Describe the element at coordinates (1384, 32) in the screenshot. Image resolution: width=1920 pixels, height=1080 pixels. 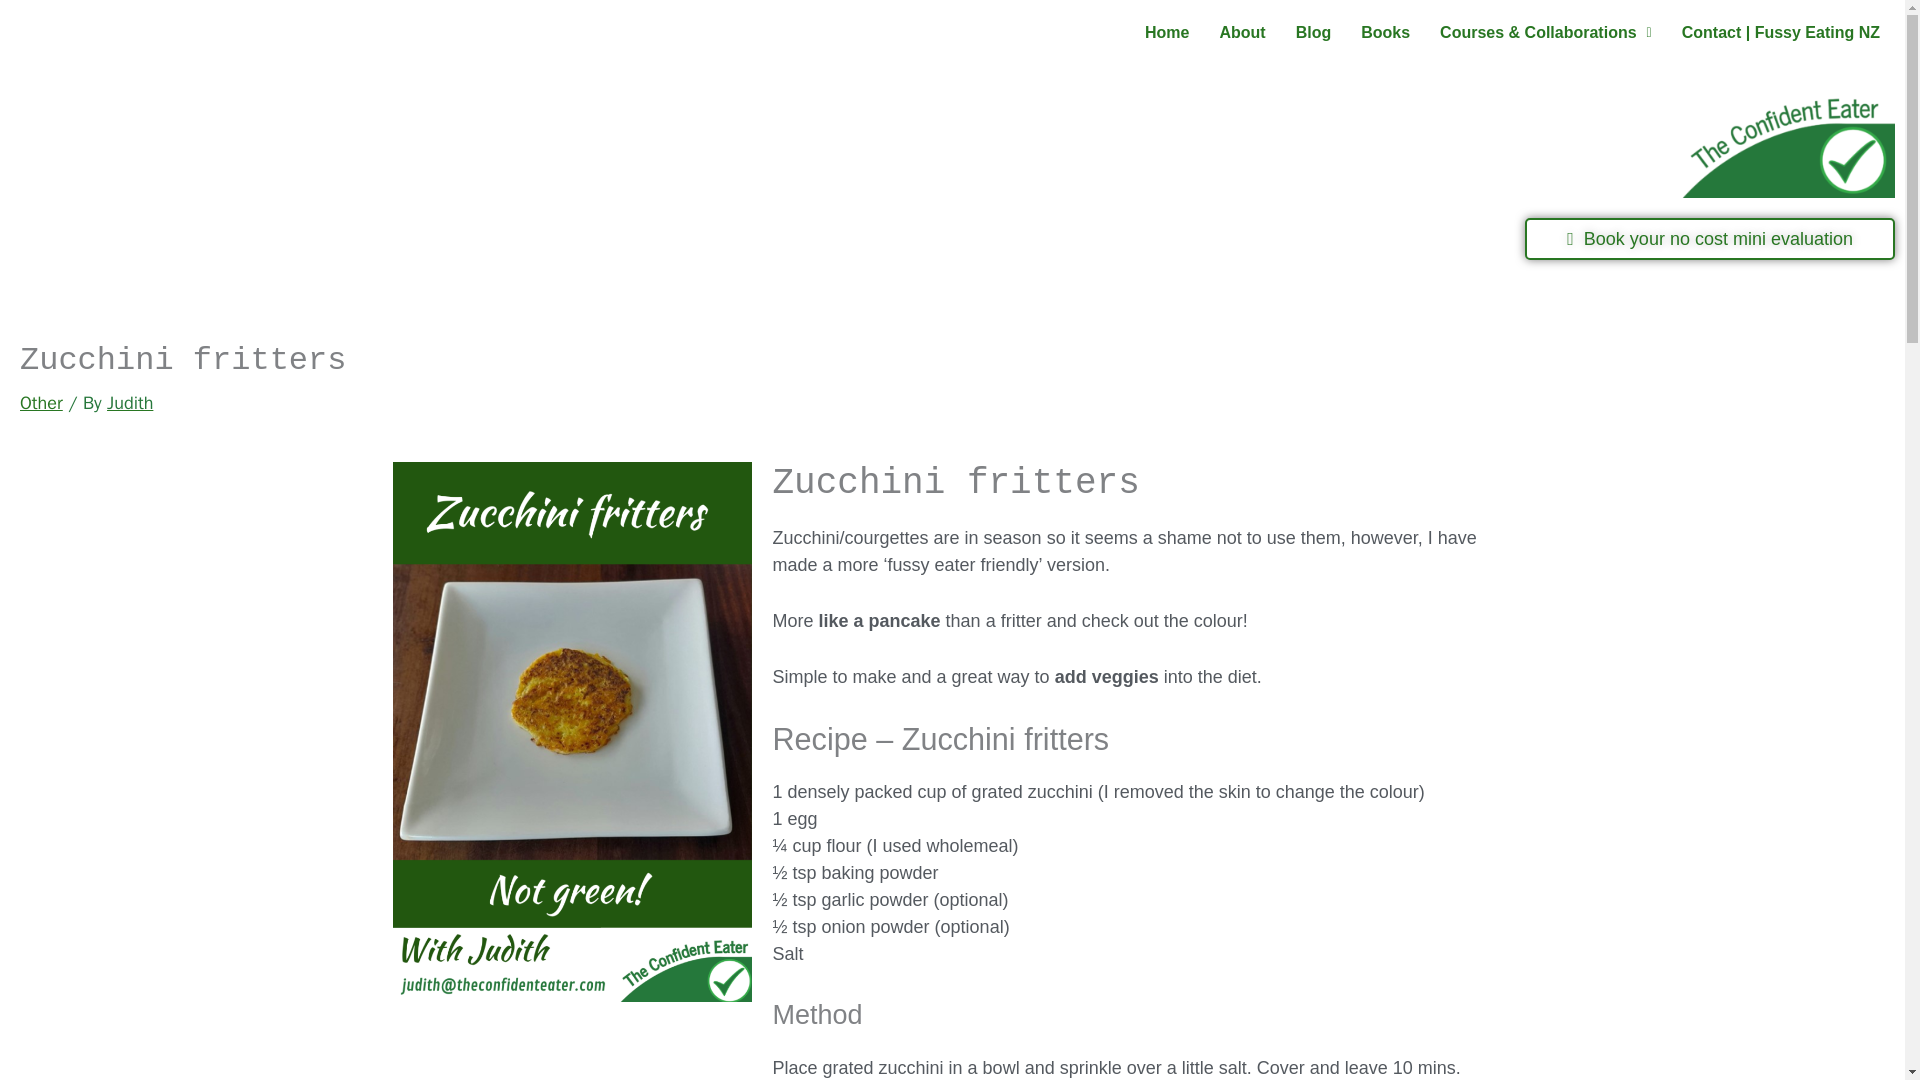
I see `Books` at that location.